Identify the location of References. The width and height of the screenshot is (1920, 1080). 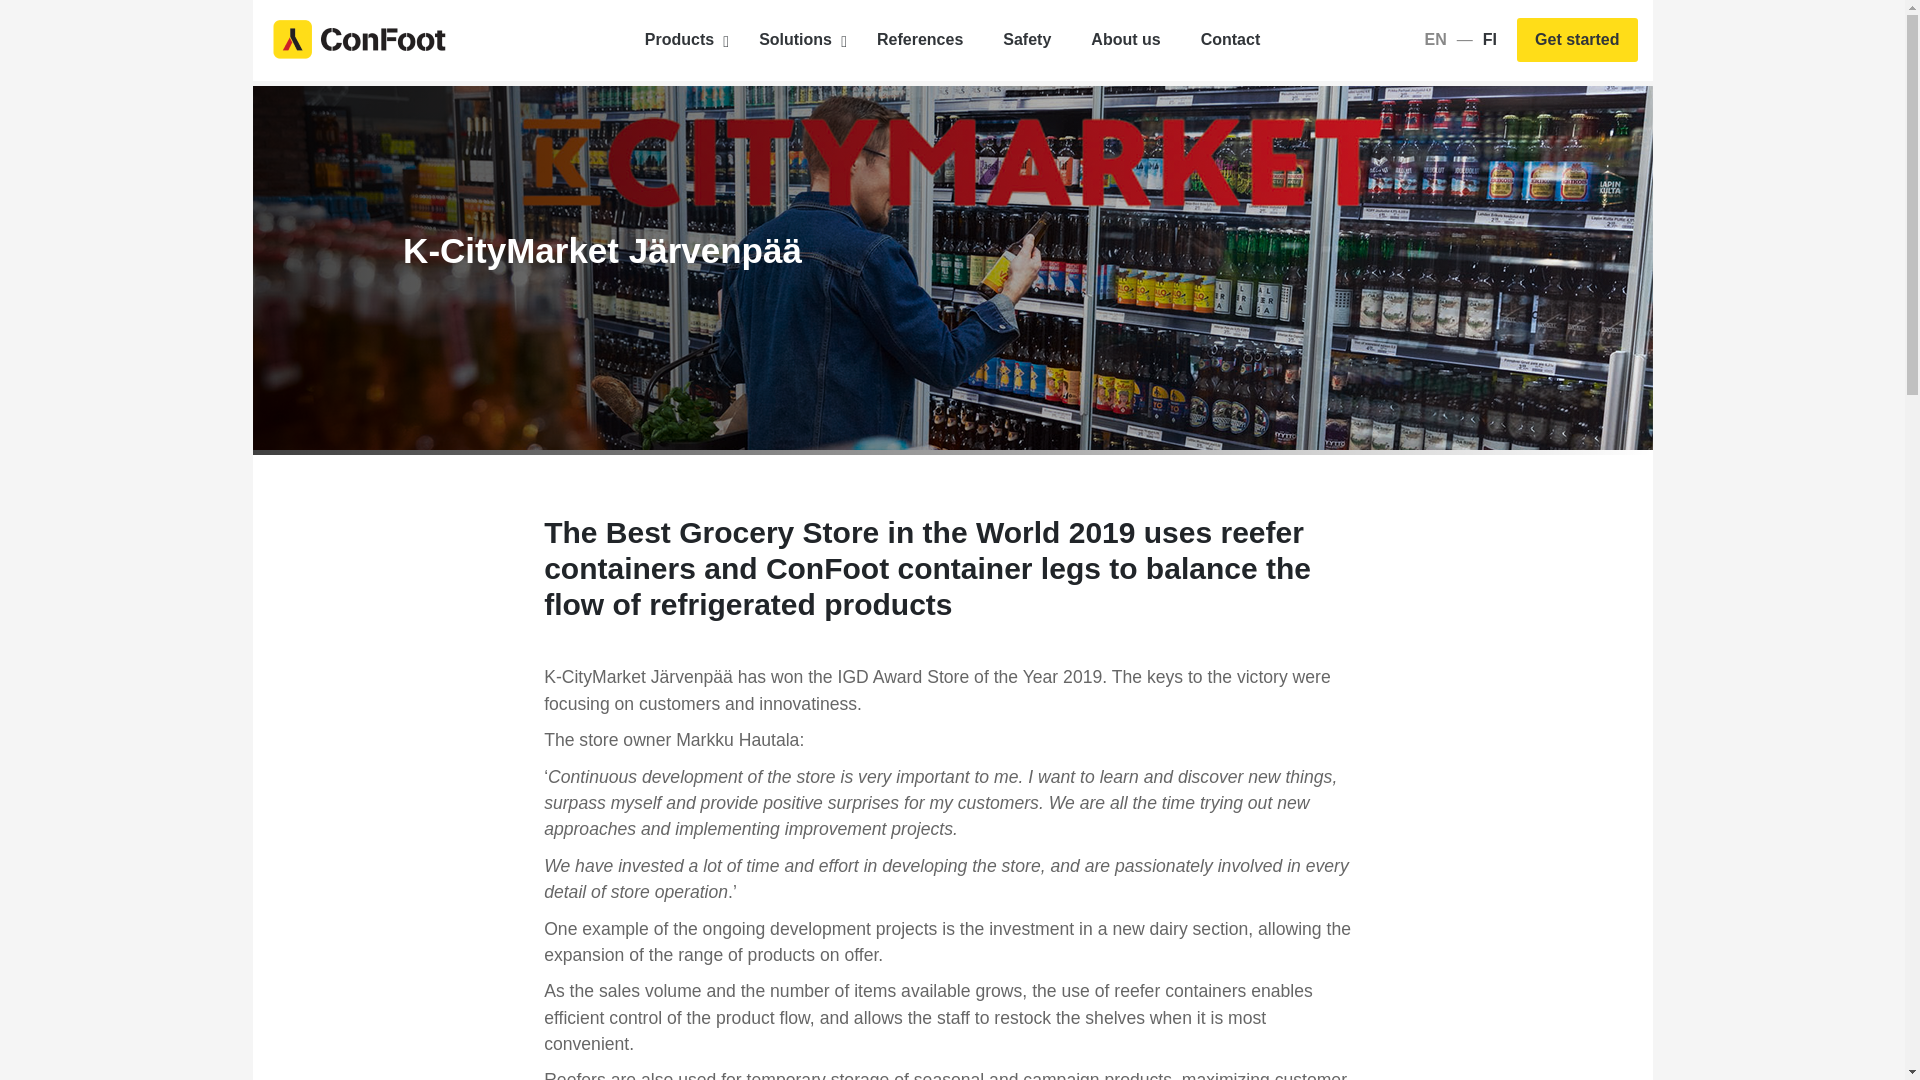
(920, 40).